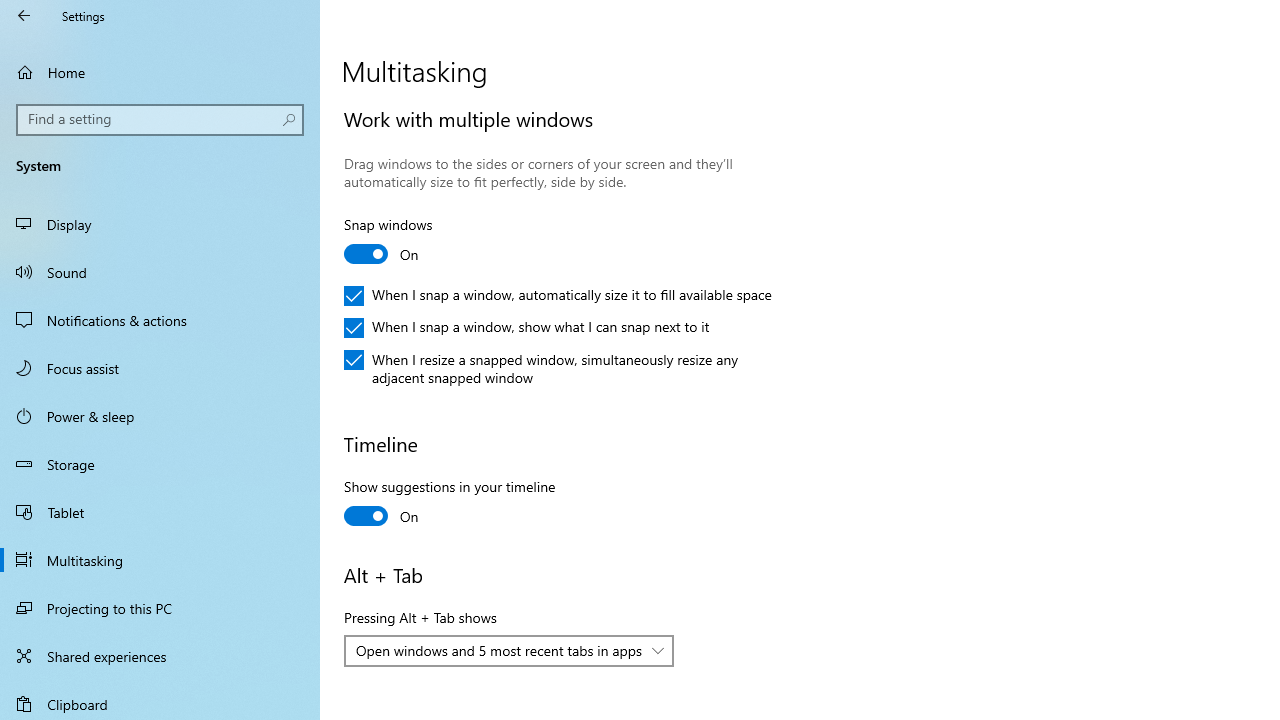  I want to click on Multitasking, so click(160, 559).